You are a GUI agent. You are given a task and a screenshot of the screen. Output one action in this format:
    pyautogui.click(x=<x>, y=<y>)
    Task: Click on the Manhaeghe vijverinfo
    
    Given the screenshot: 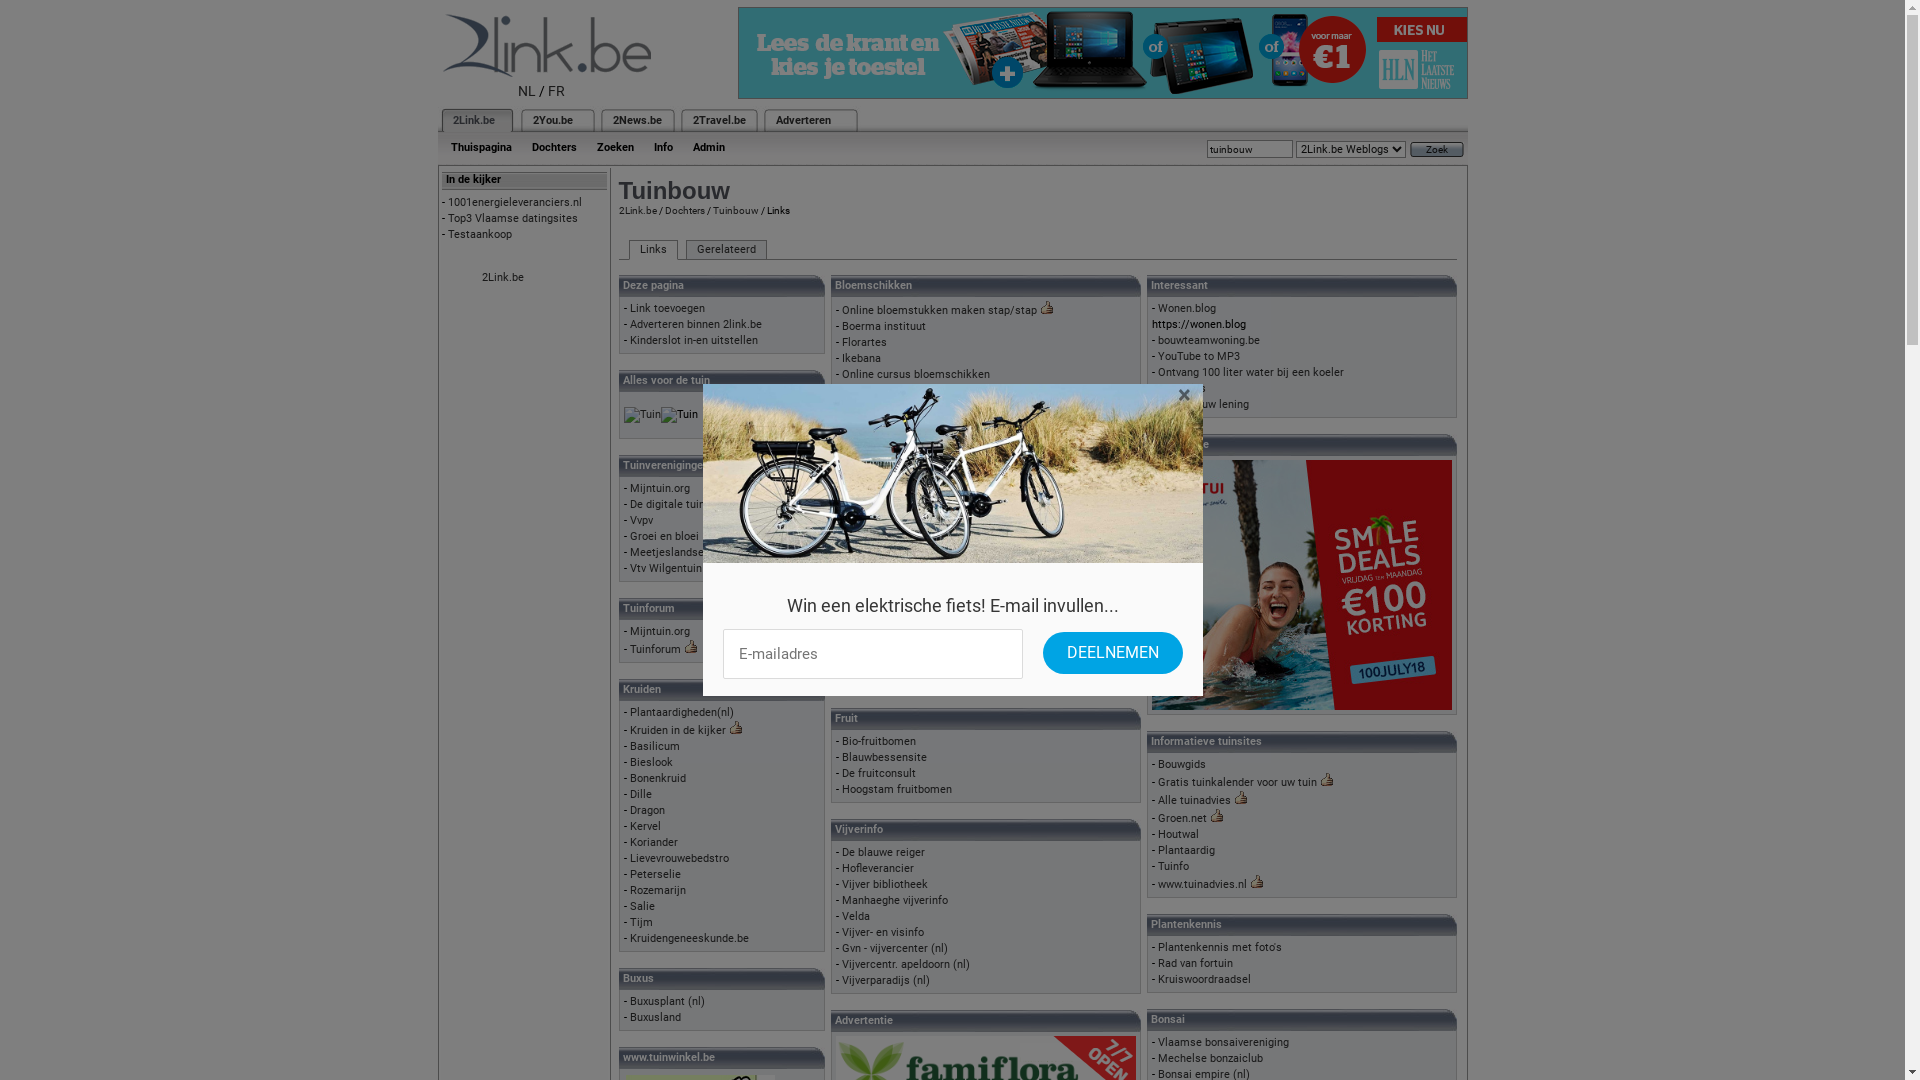 What is the action you would take?
    pyautogui.click(x=895, y=900)
    